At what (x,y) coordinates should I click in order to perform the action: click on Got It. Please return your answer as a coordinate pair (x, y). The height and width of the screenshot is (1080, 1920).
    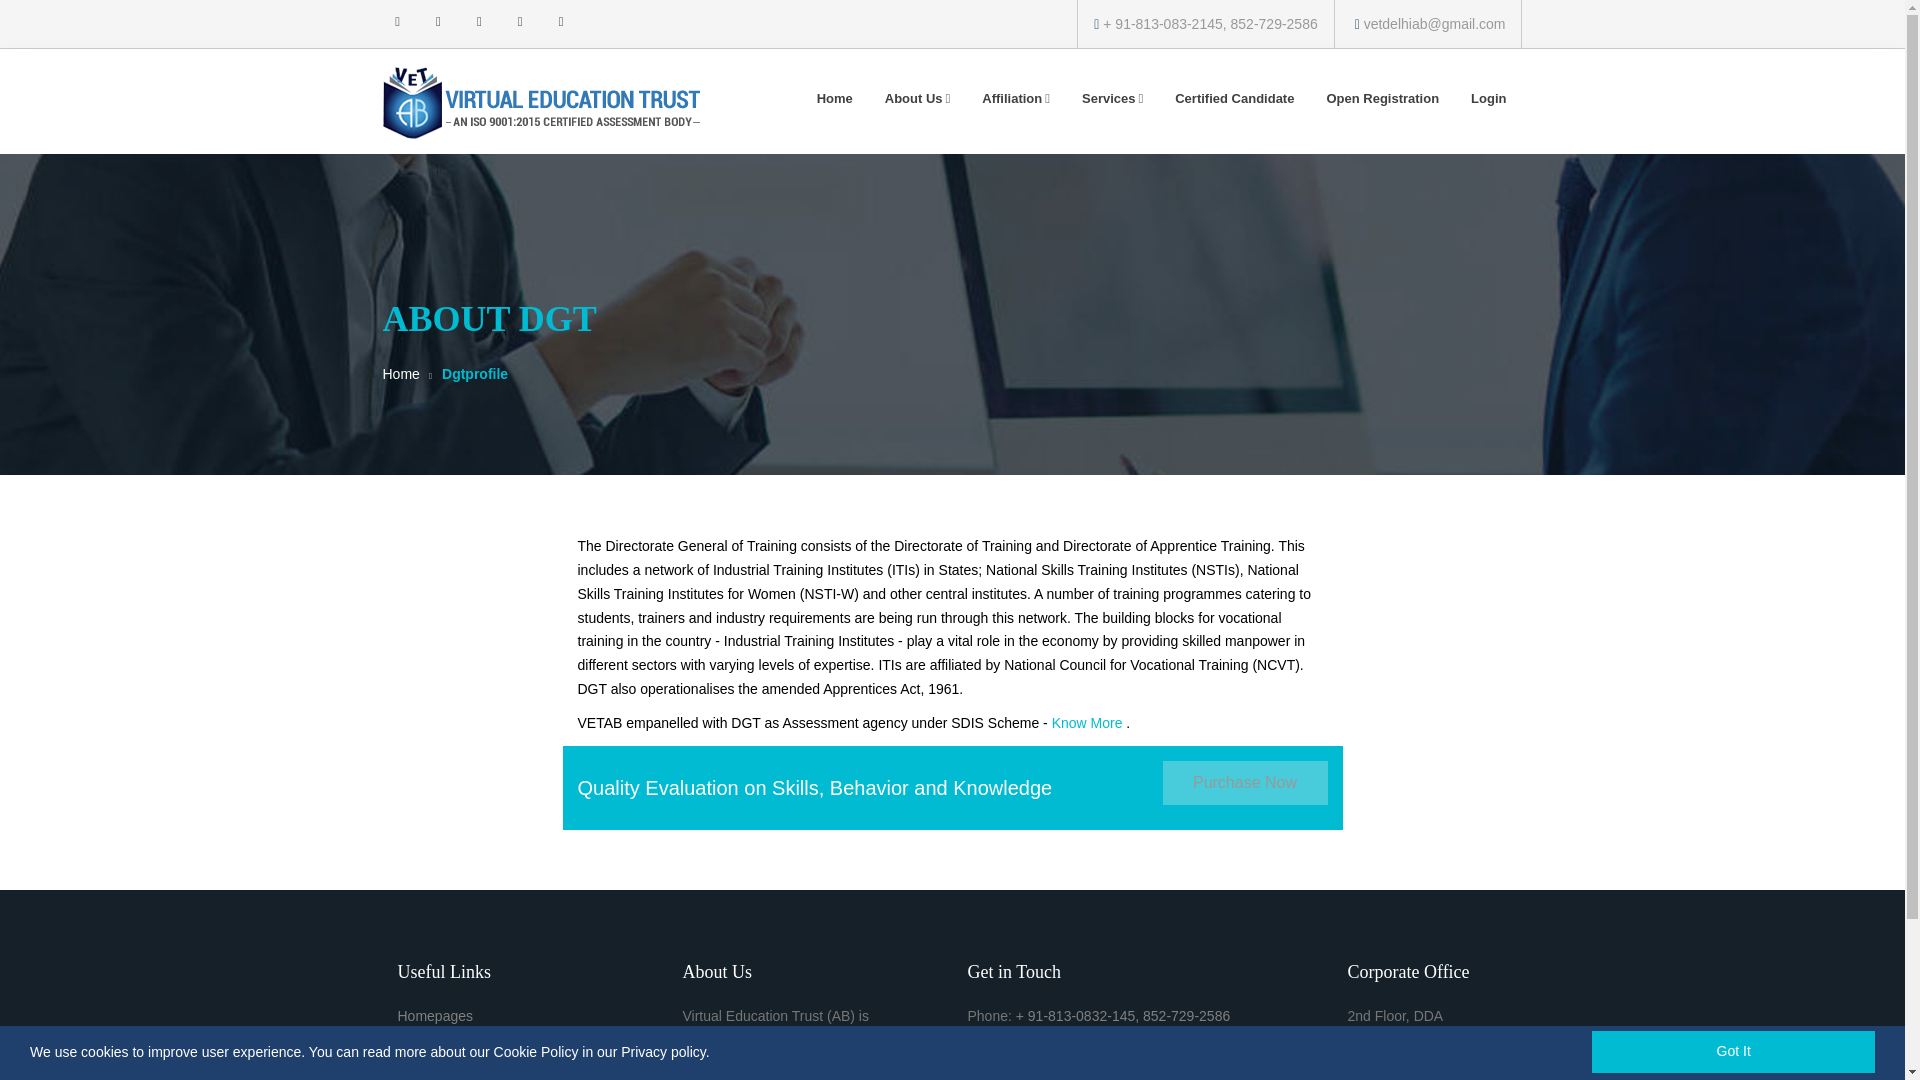
    Looking at the image, I should click on (1733, 1052).